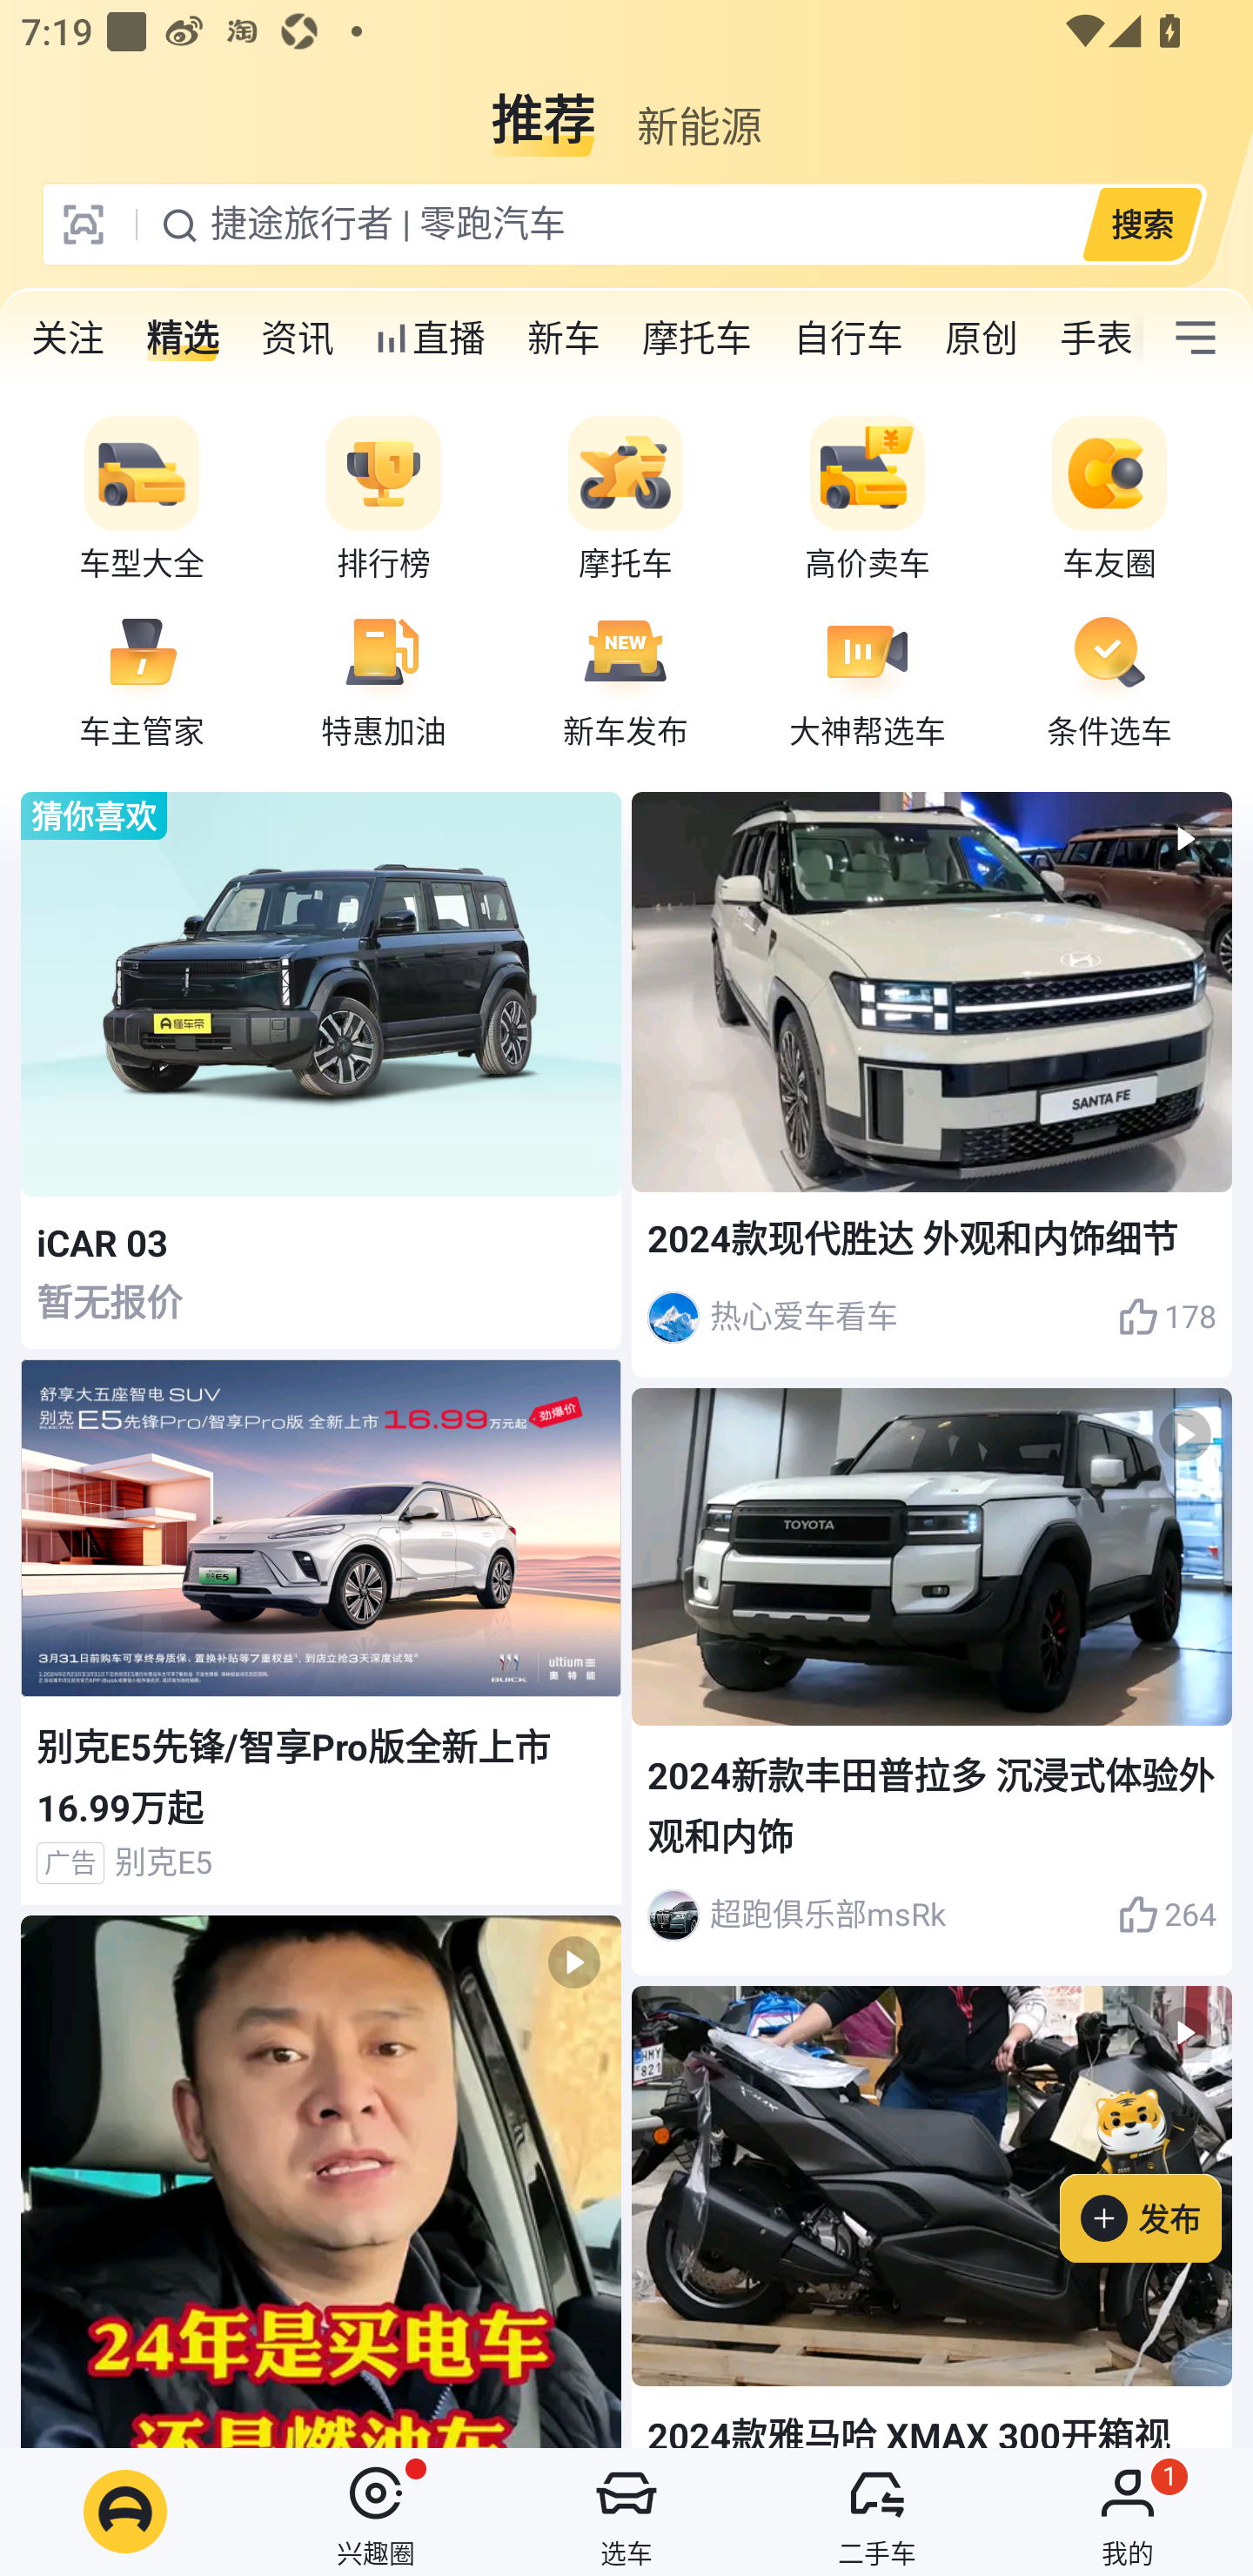  What do you see at coordinates (931, 2217) in the screenshot?
I see ` 2024款雅马哈 XMAX 300开箱视频，侧脸太帅了` at bounding box center [931, 2217].